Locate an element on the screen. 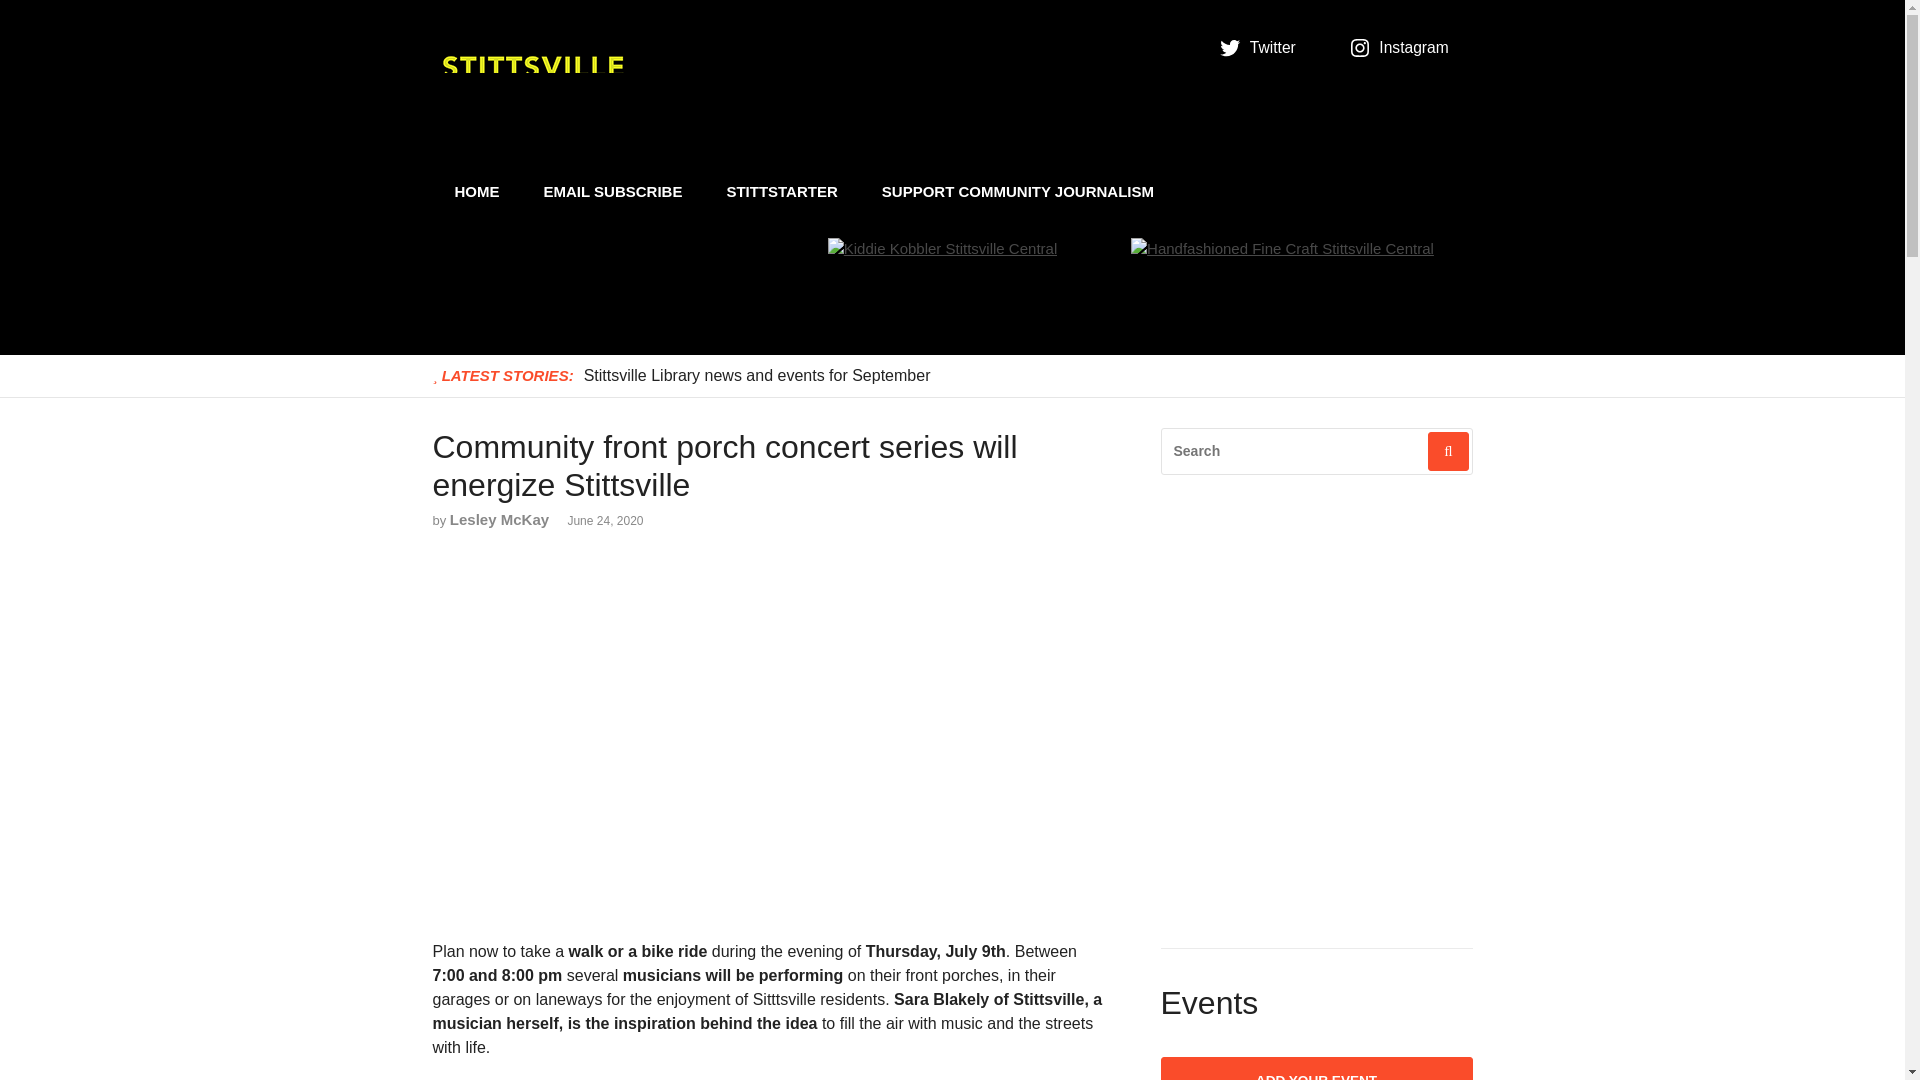 Image resolution: width=1920 pixels, height=1080 pixels. SUPPORT COMMUNITY JOURNALISM is located at coordinates (1018, 192).